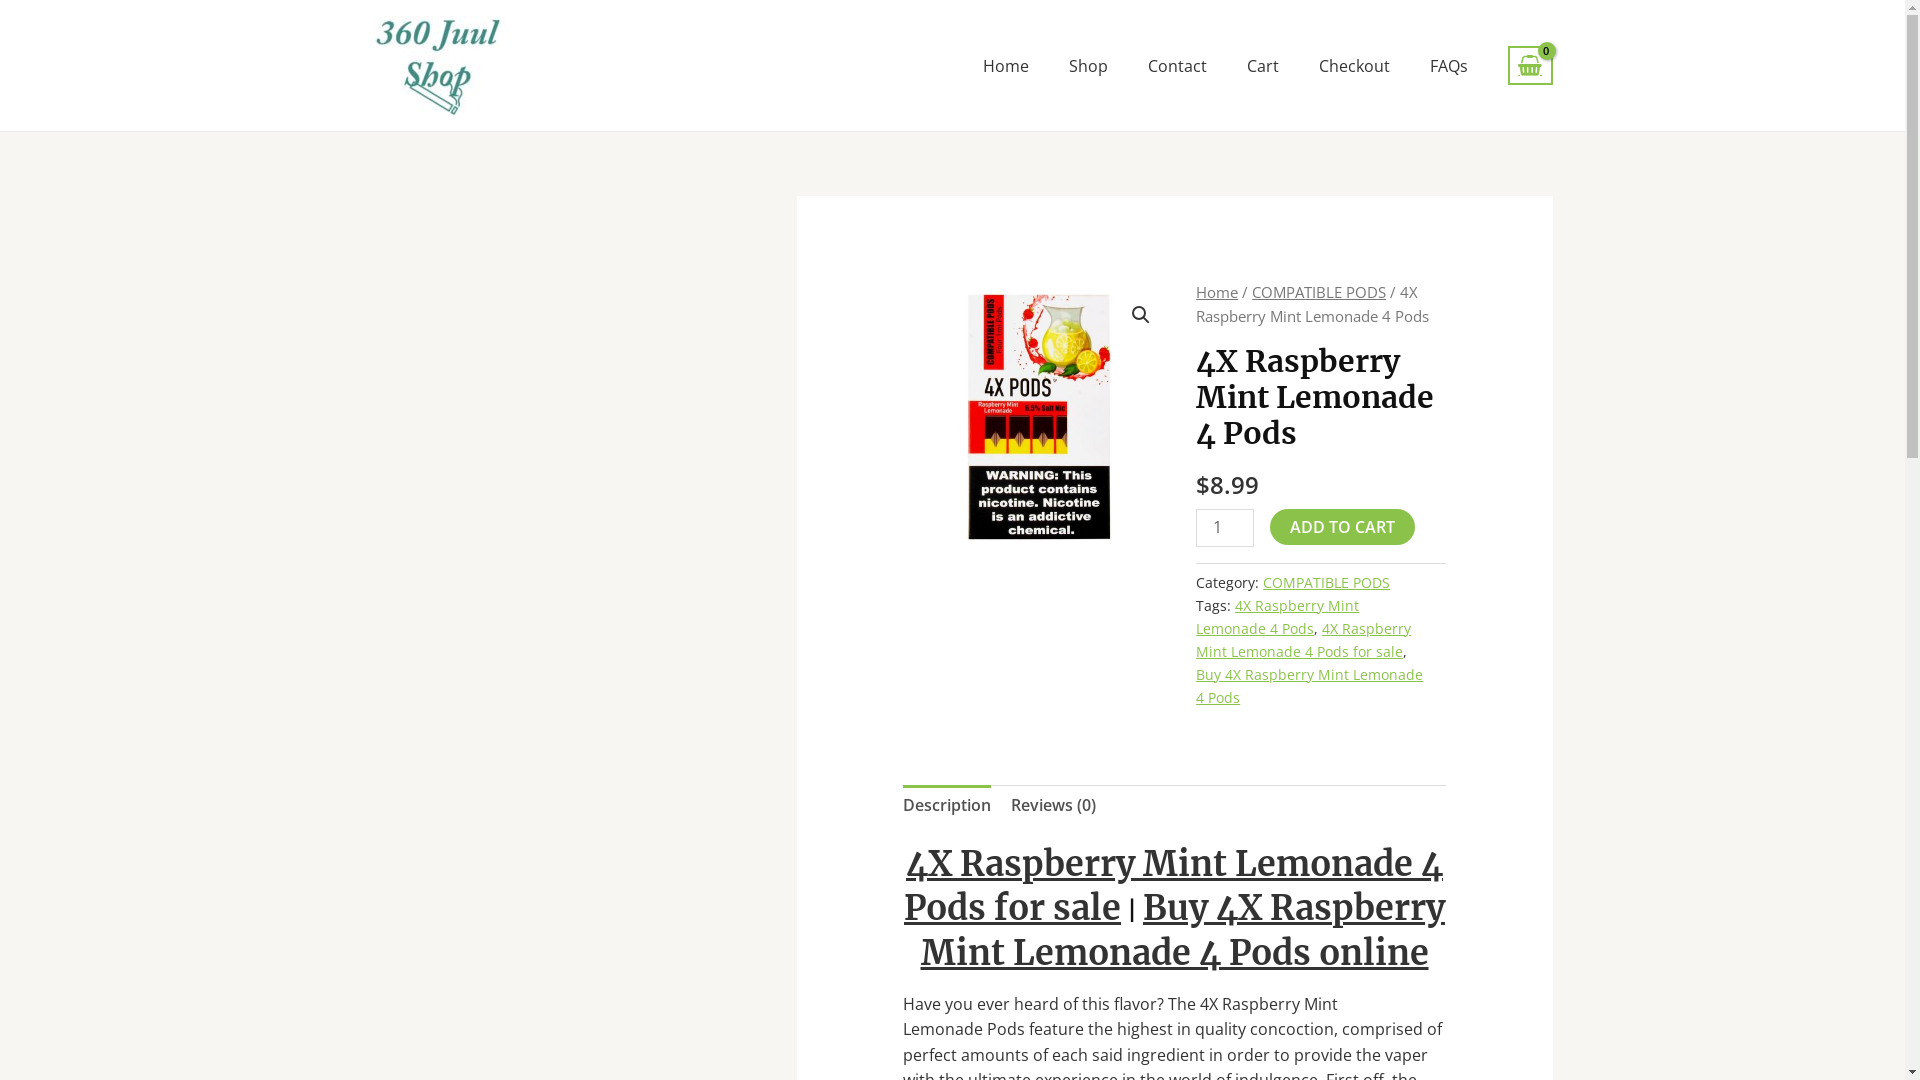 The height and width of the screenshot is (1080, 1920). Describe the element at coordinates (1217, 292) in the screenshot. I see `Home` at that location.